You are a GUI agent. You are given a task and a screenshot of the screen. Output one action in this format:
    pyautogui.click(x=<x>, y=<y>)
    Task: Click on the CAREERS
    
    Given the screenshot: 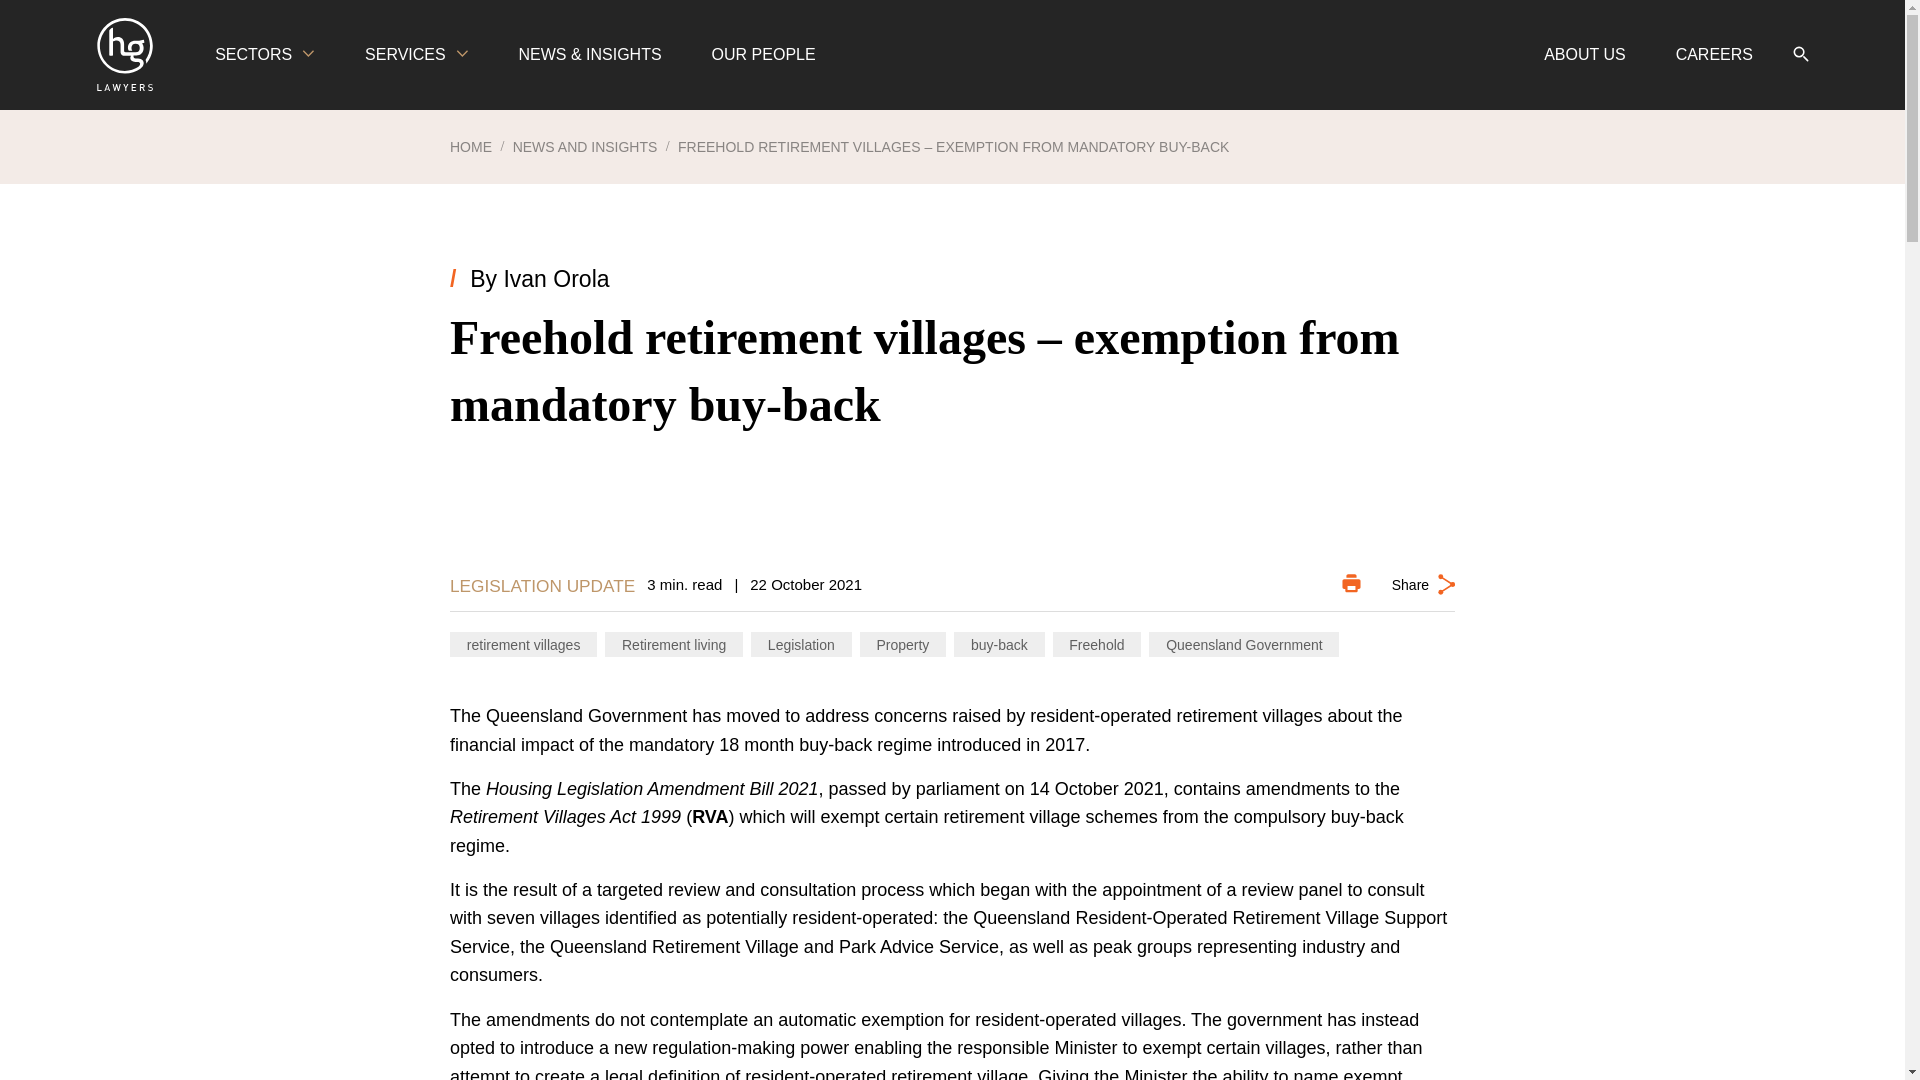 What is the action you would take?
    pyautogui.click(x=1714, y=55)
    